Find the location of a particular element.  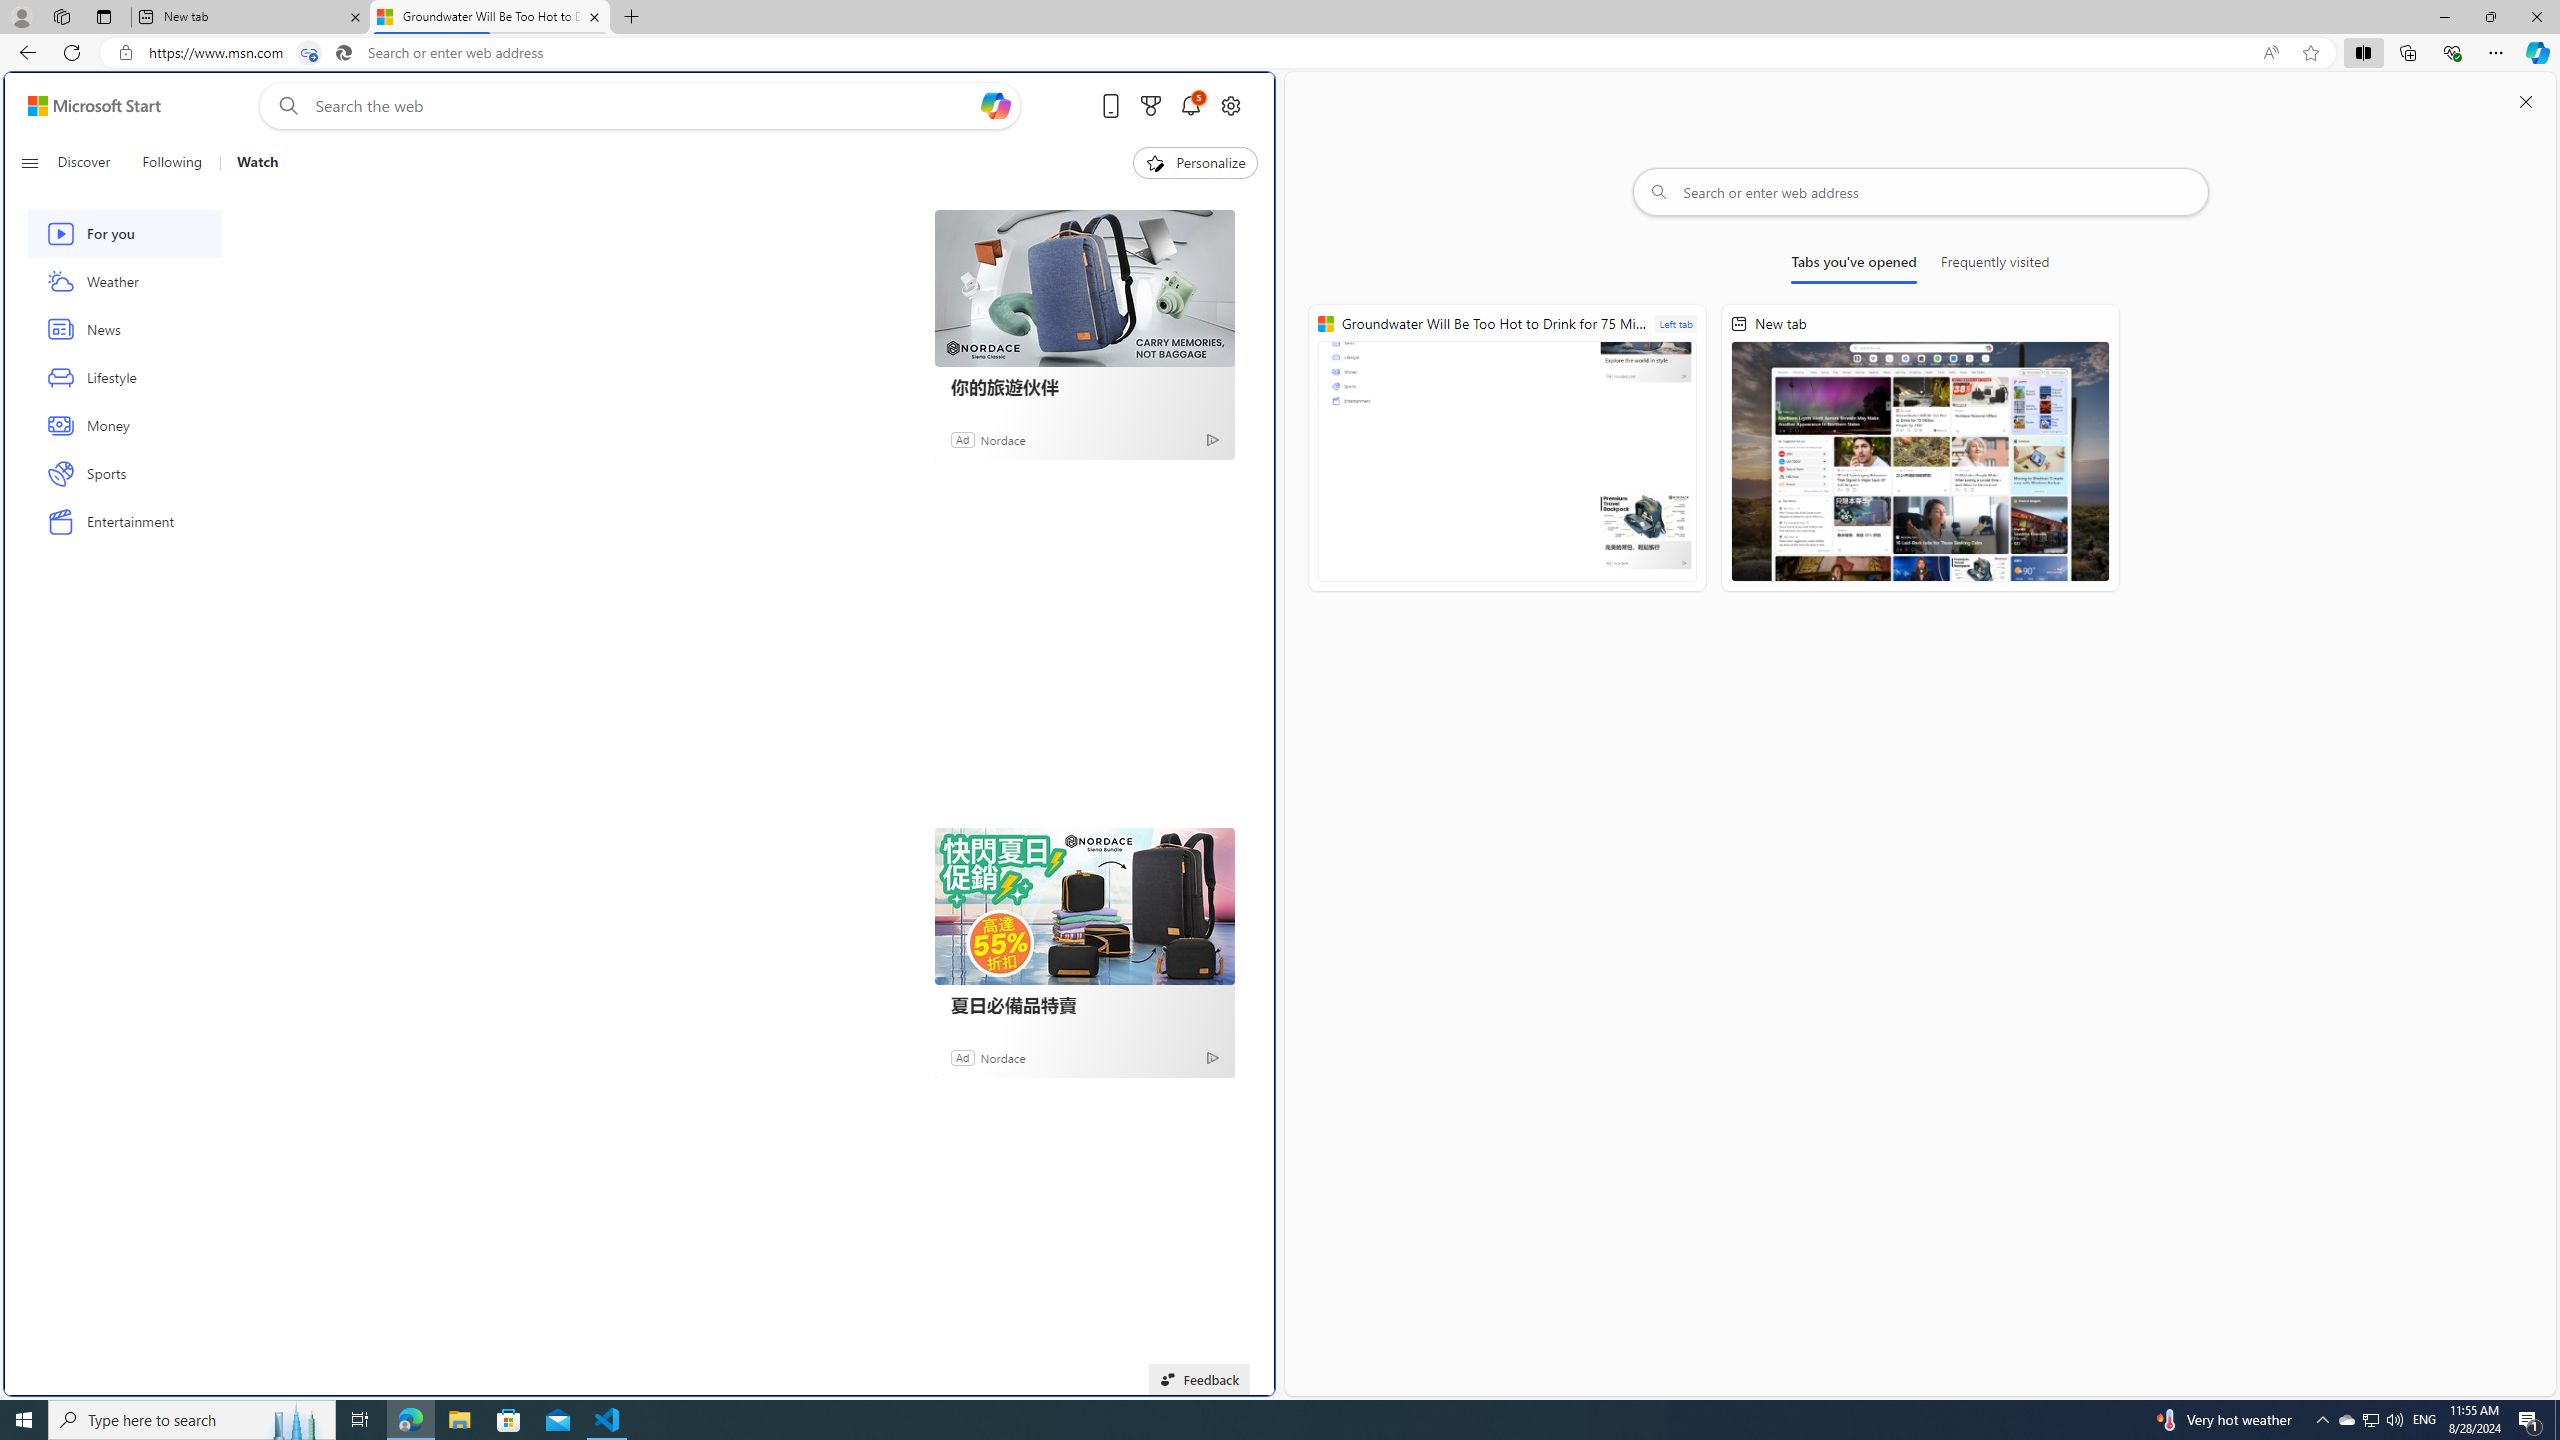

View site information is located at coordinates (124, 53).